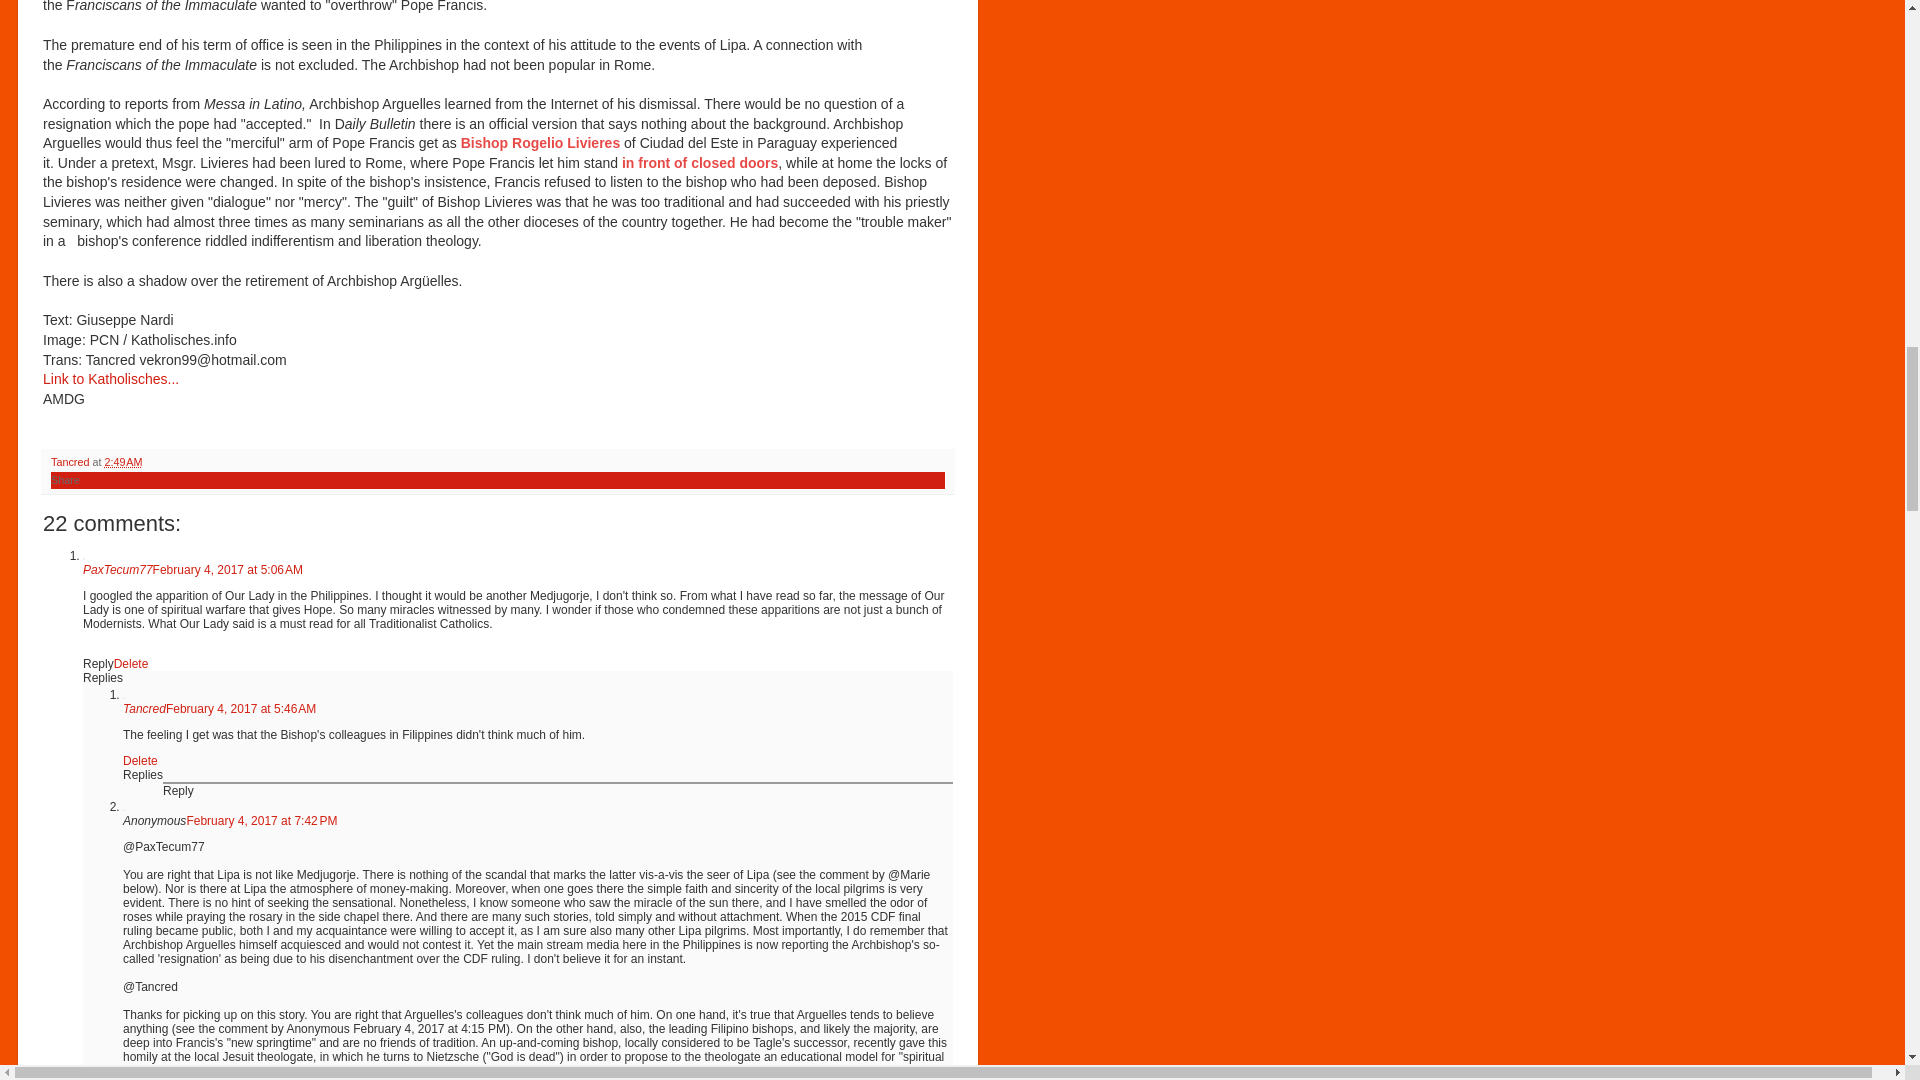  Describe the element at coordinates (102, 677) in the screenshot. I see `Replies` at that location.